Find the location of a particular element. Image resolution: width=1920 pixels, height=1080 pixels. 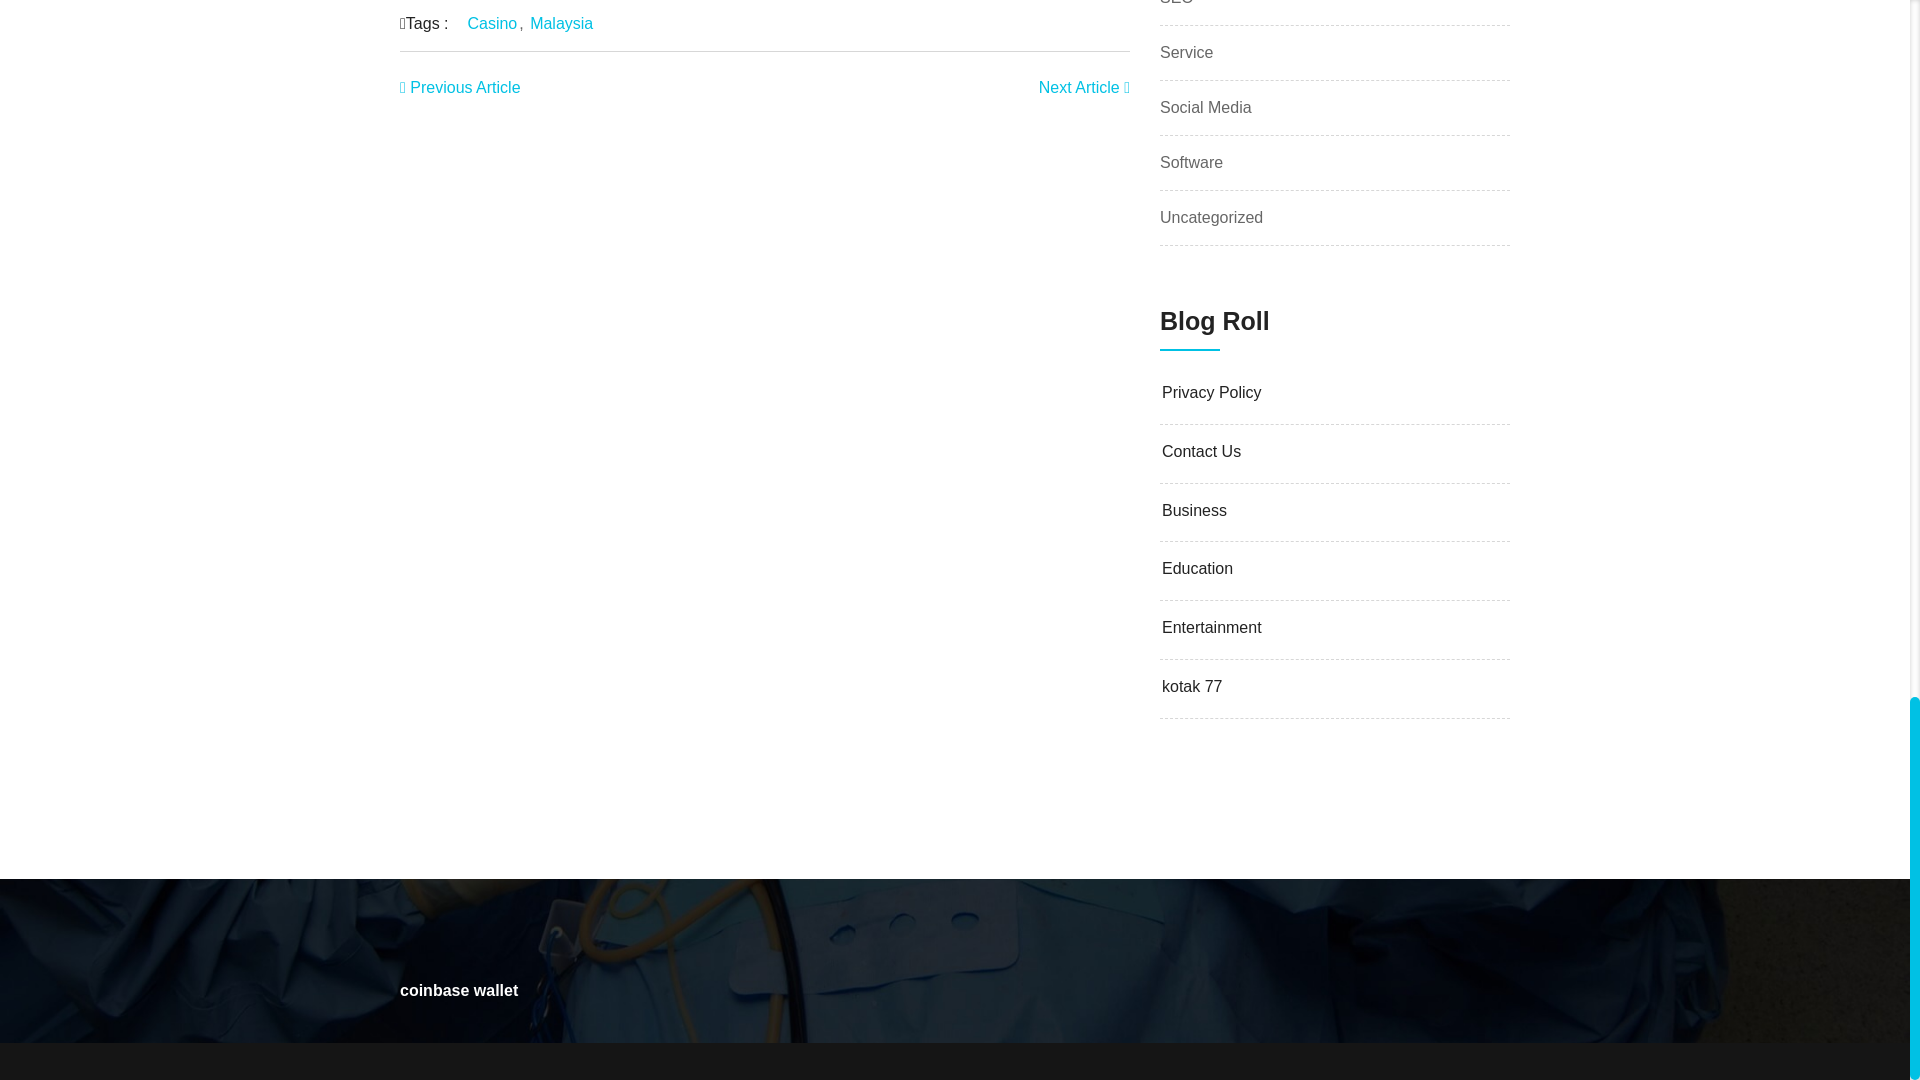

Uncategorized is located at coordinates (1211, 217).